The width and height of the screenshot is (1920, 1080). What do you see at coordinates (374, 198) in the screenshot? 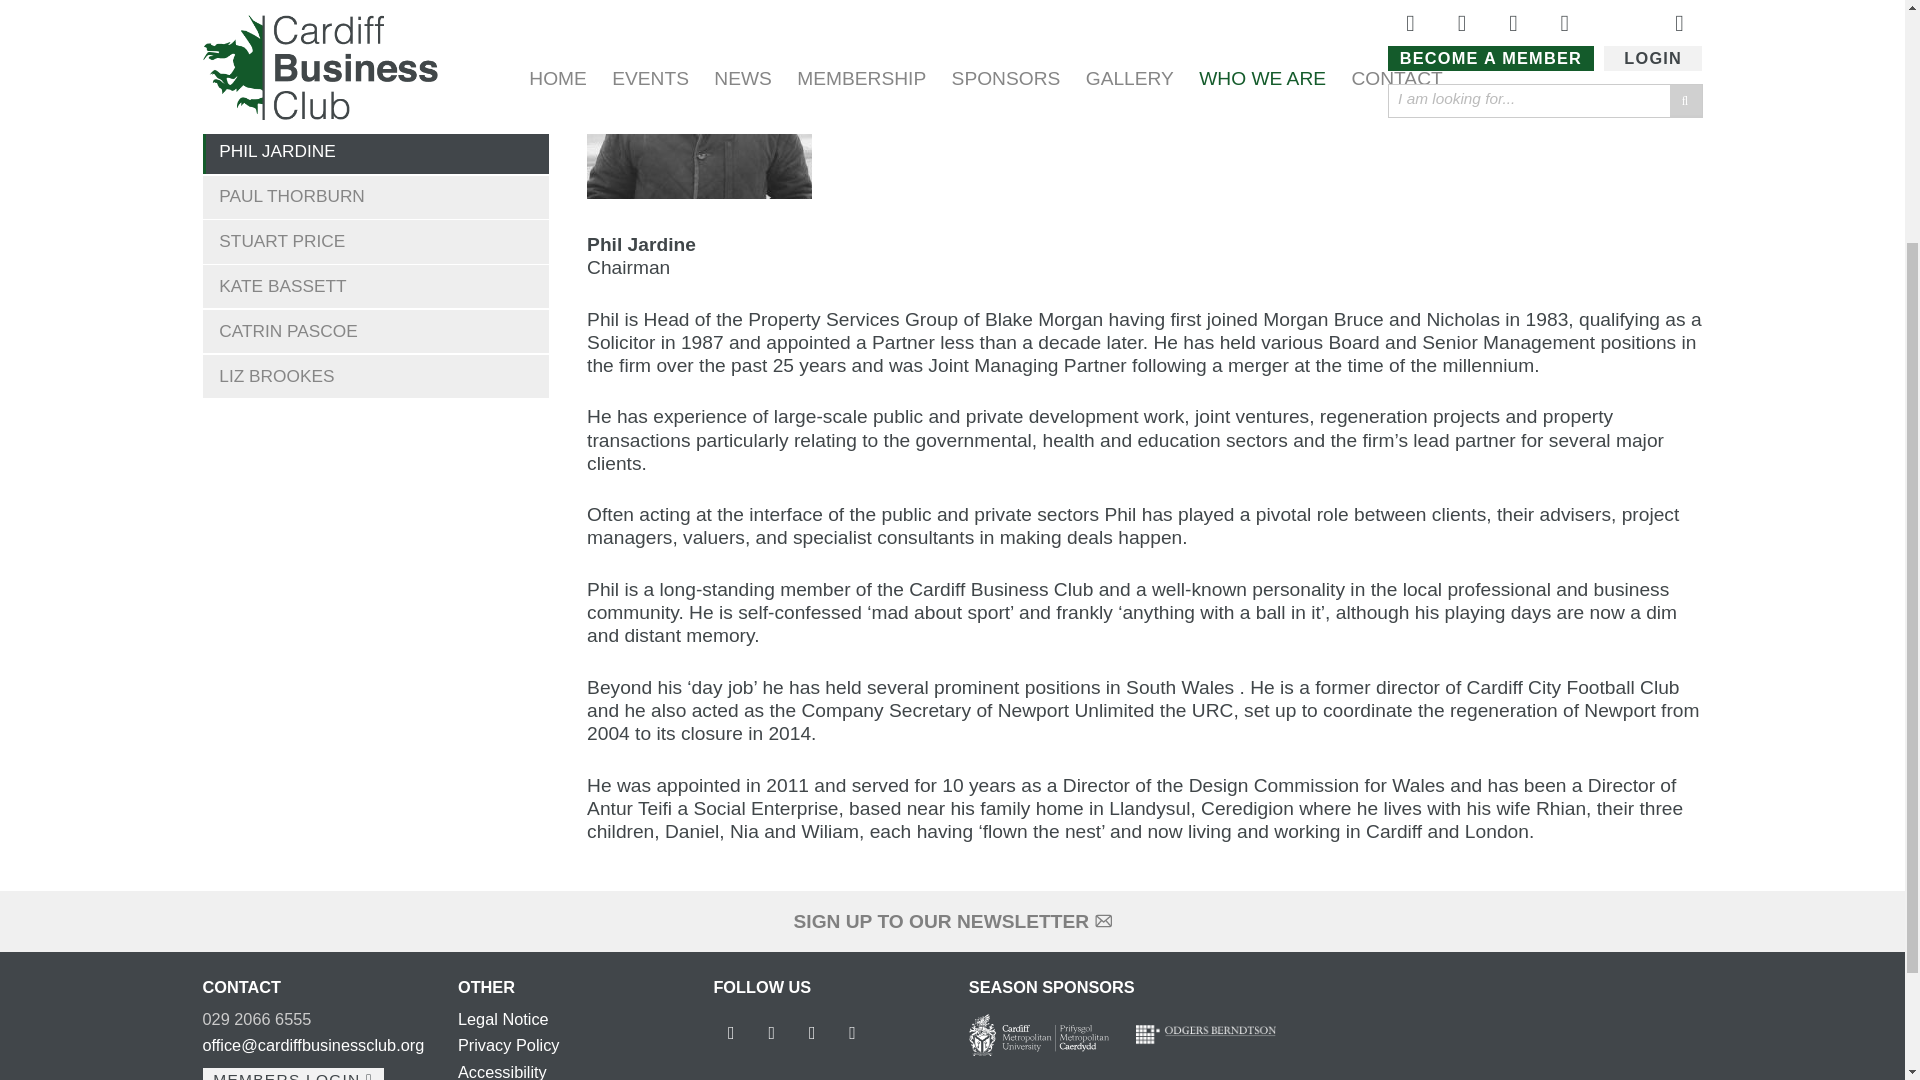
I see `PAUL THORBURN` at bounding box center [374, 198].